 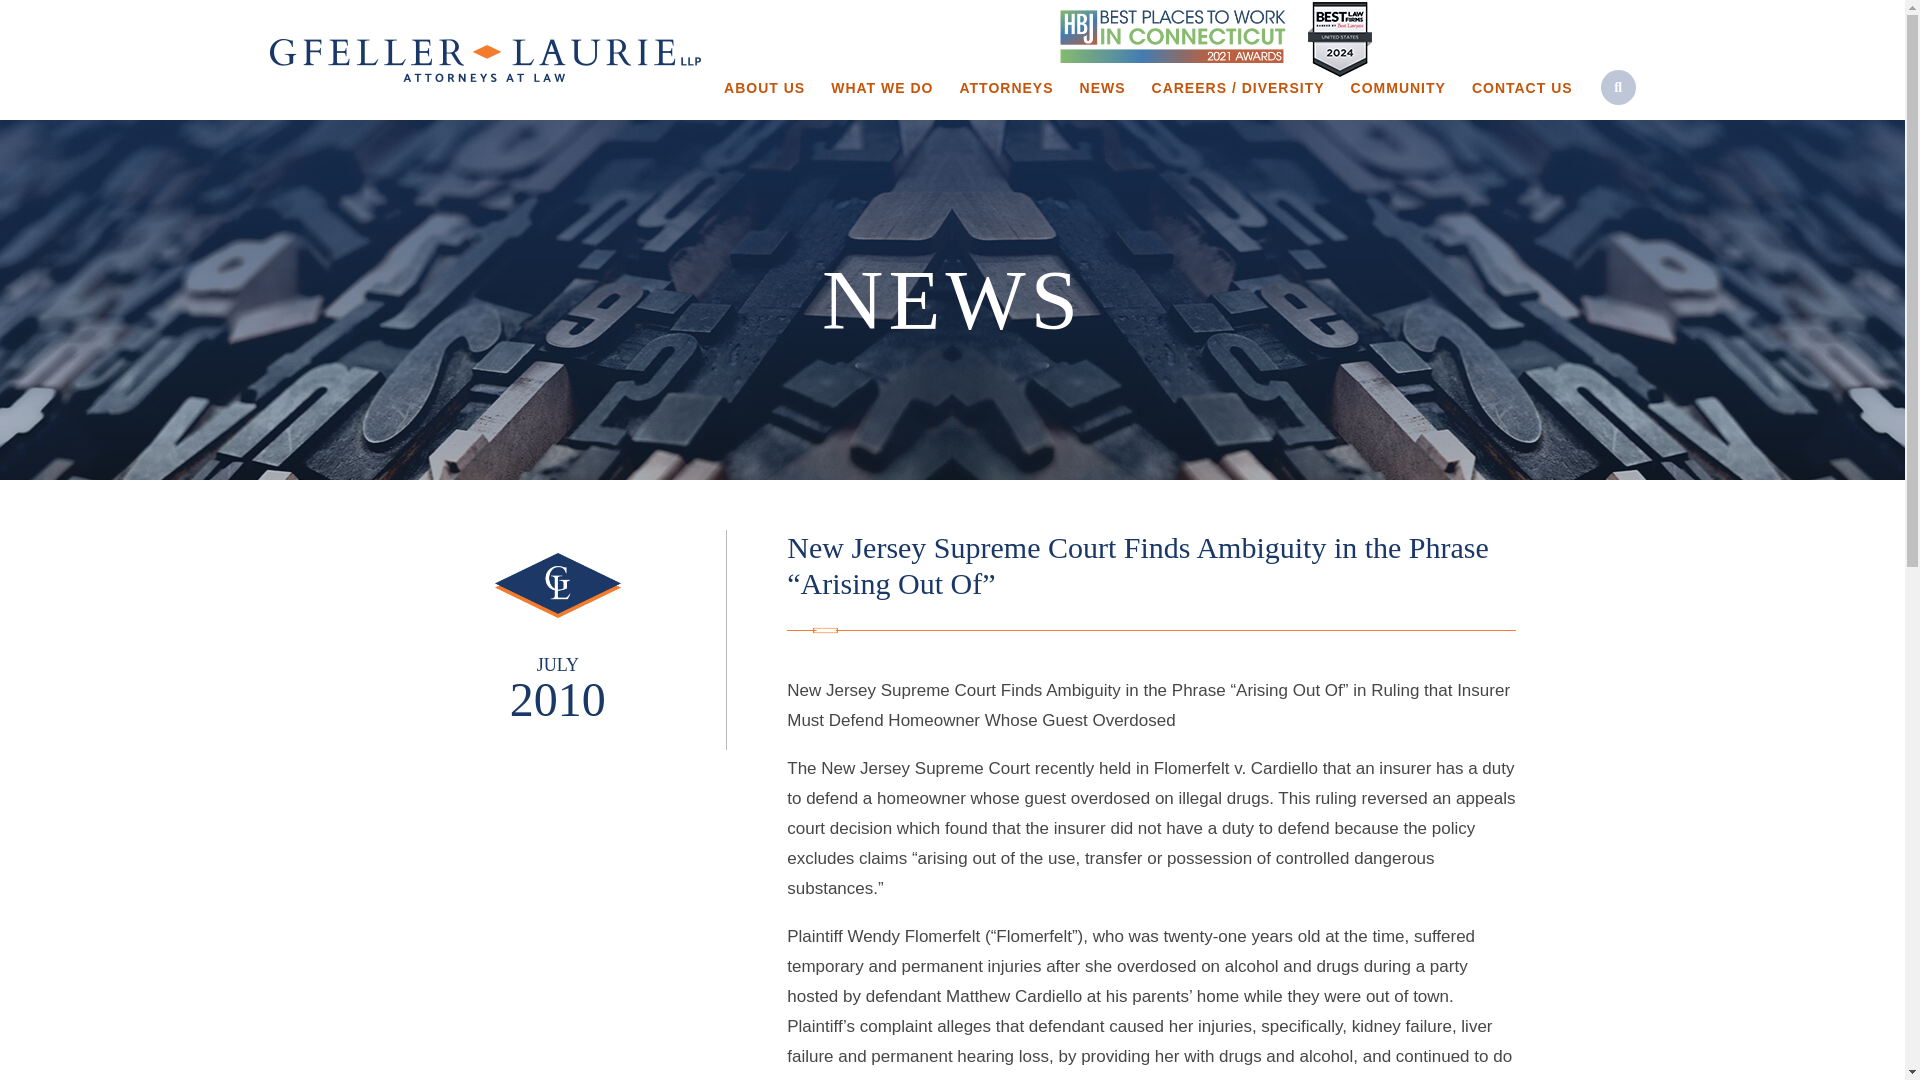 What do you see at coordinates (764, 90) in the screenshot?
I see `ABOUT US` at bounding box center [764, 90].